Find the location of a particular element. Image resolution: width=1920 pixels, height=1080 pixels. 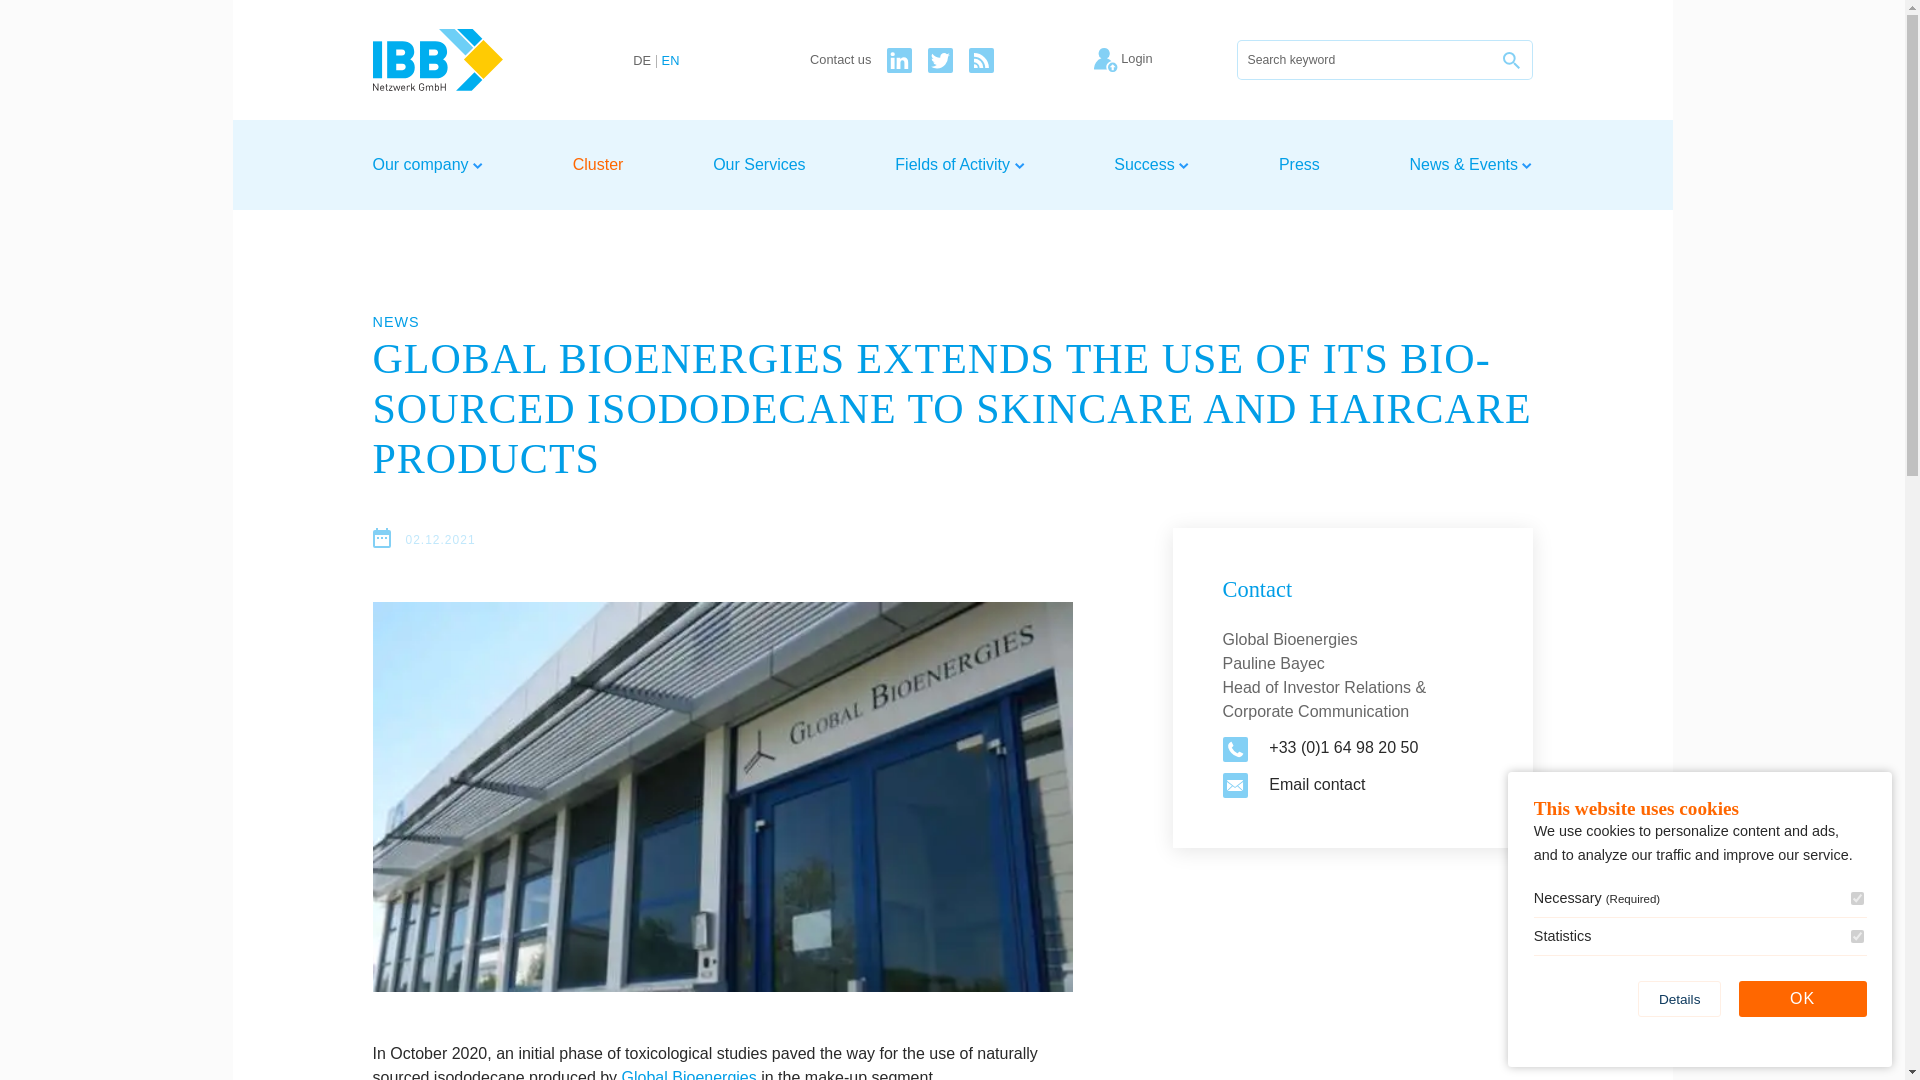

Our Services is located at coordinates (758, 164).